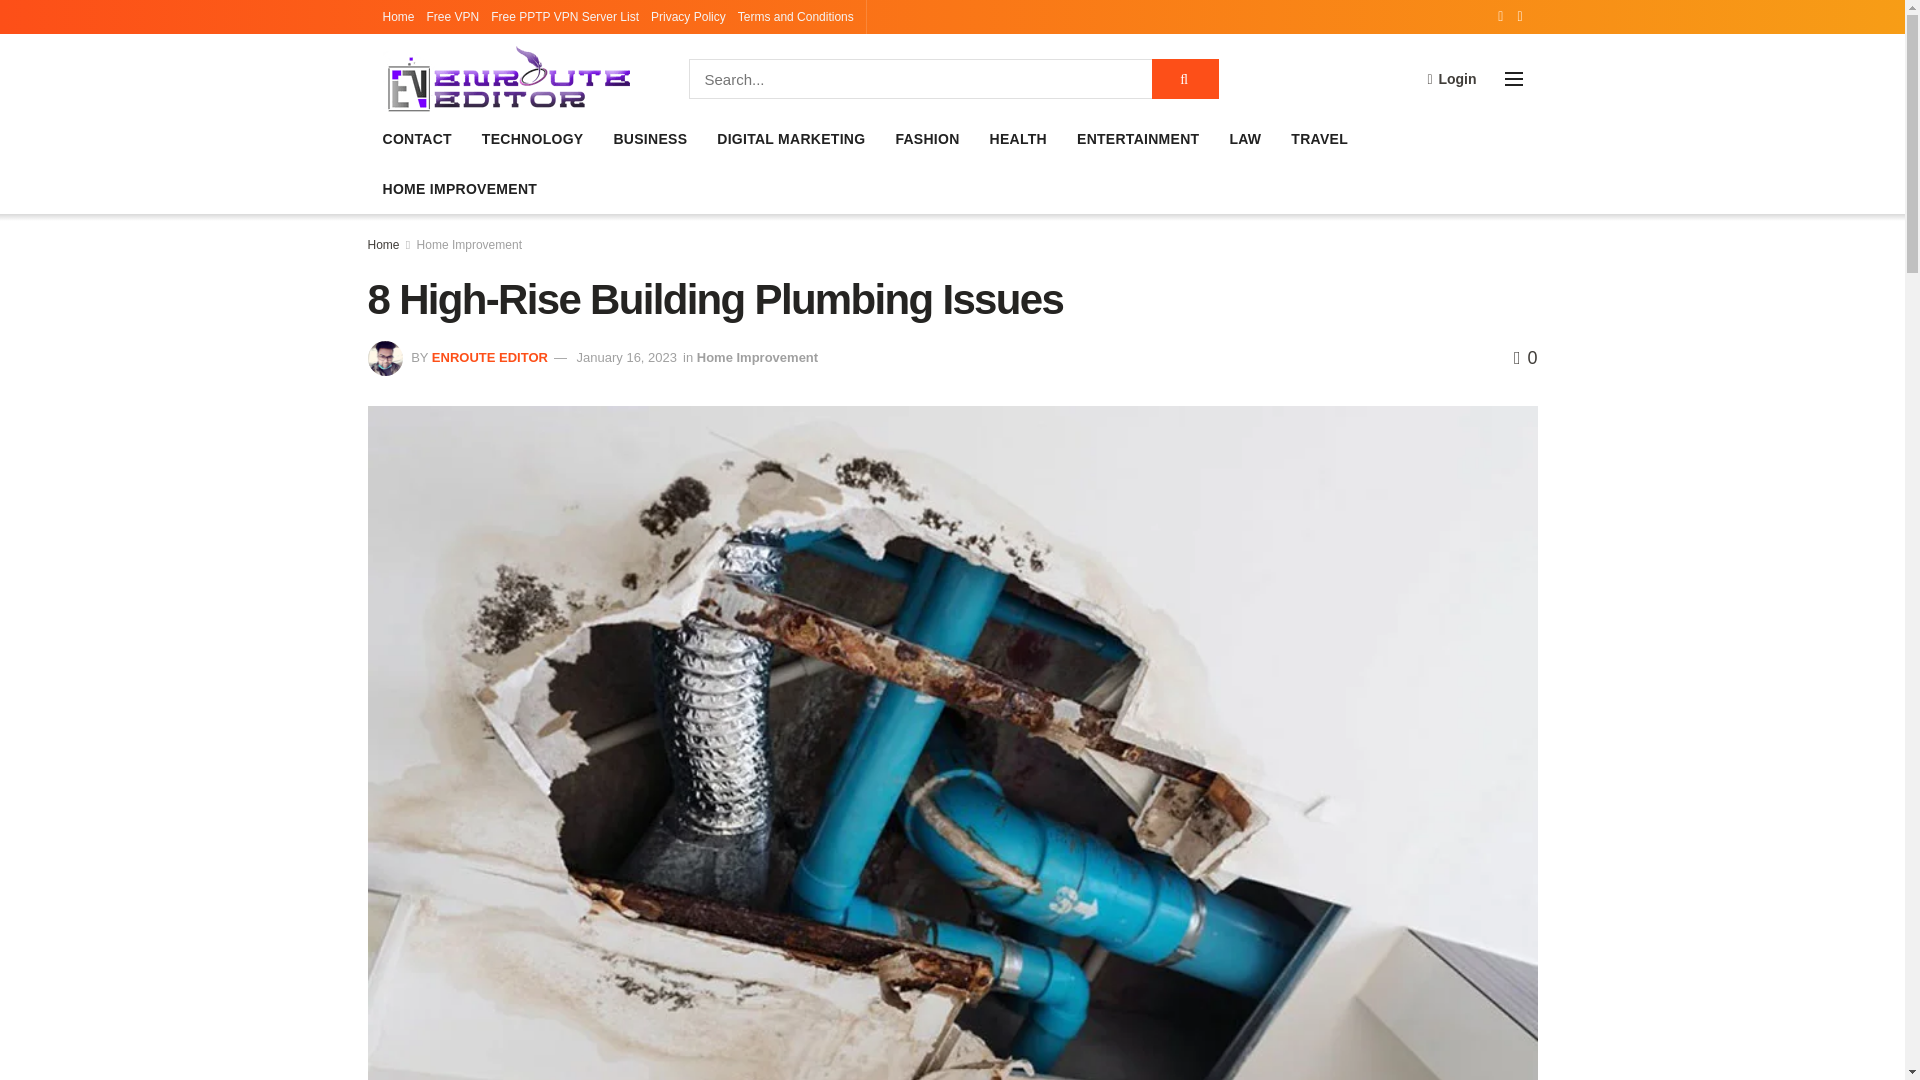 This screenshot has width=1920, height=1080. I want to click on ENTERTAINMENT, so click(1138, 139).